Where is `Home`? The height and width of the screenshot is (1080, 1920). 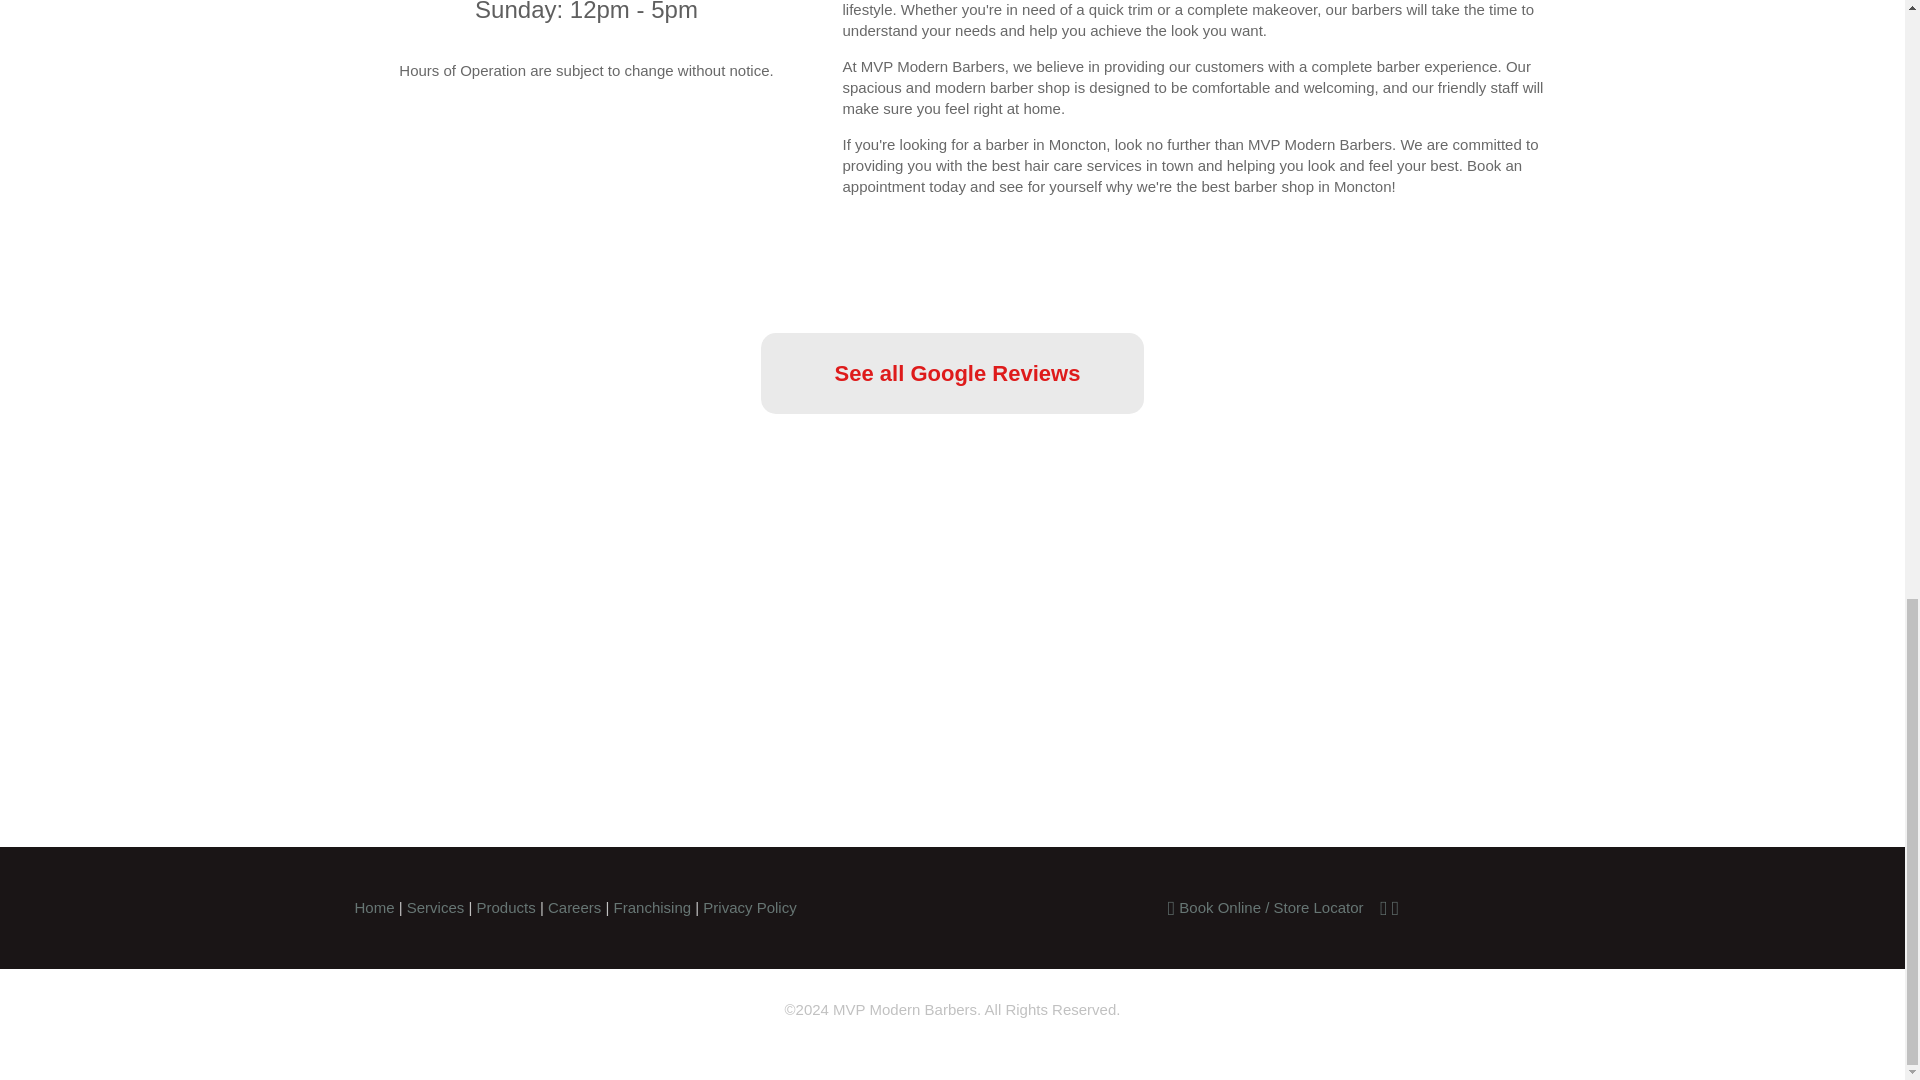
Home is located at coordinates (373, 906).